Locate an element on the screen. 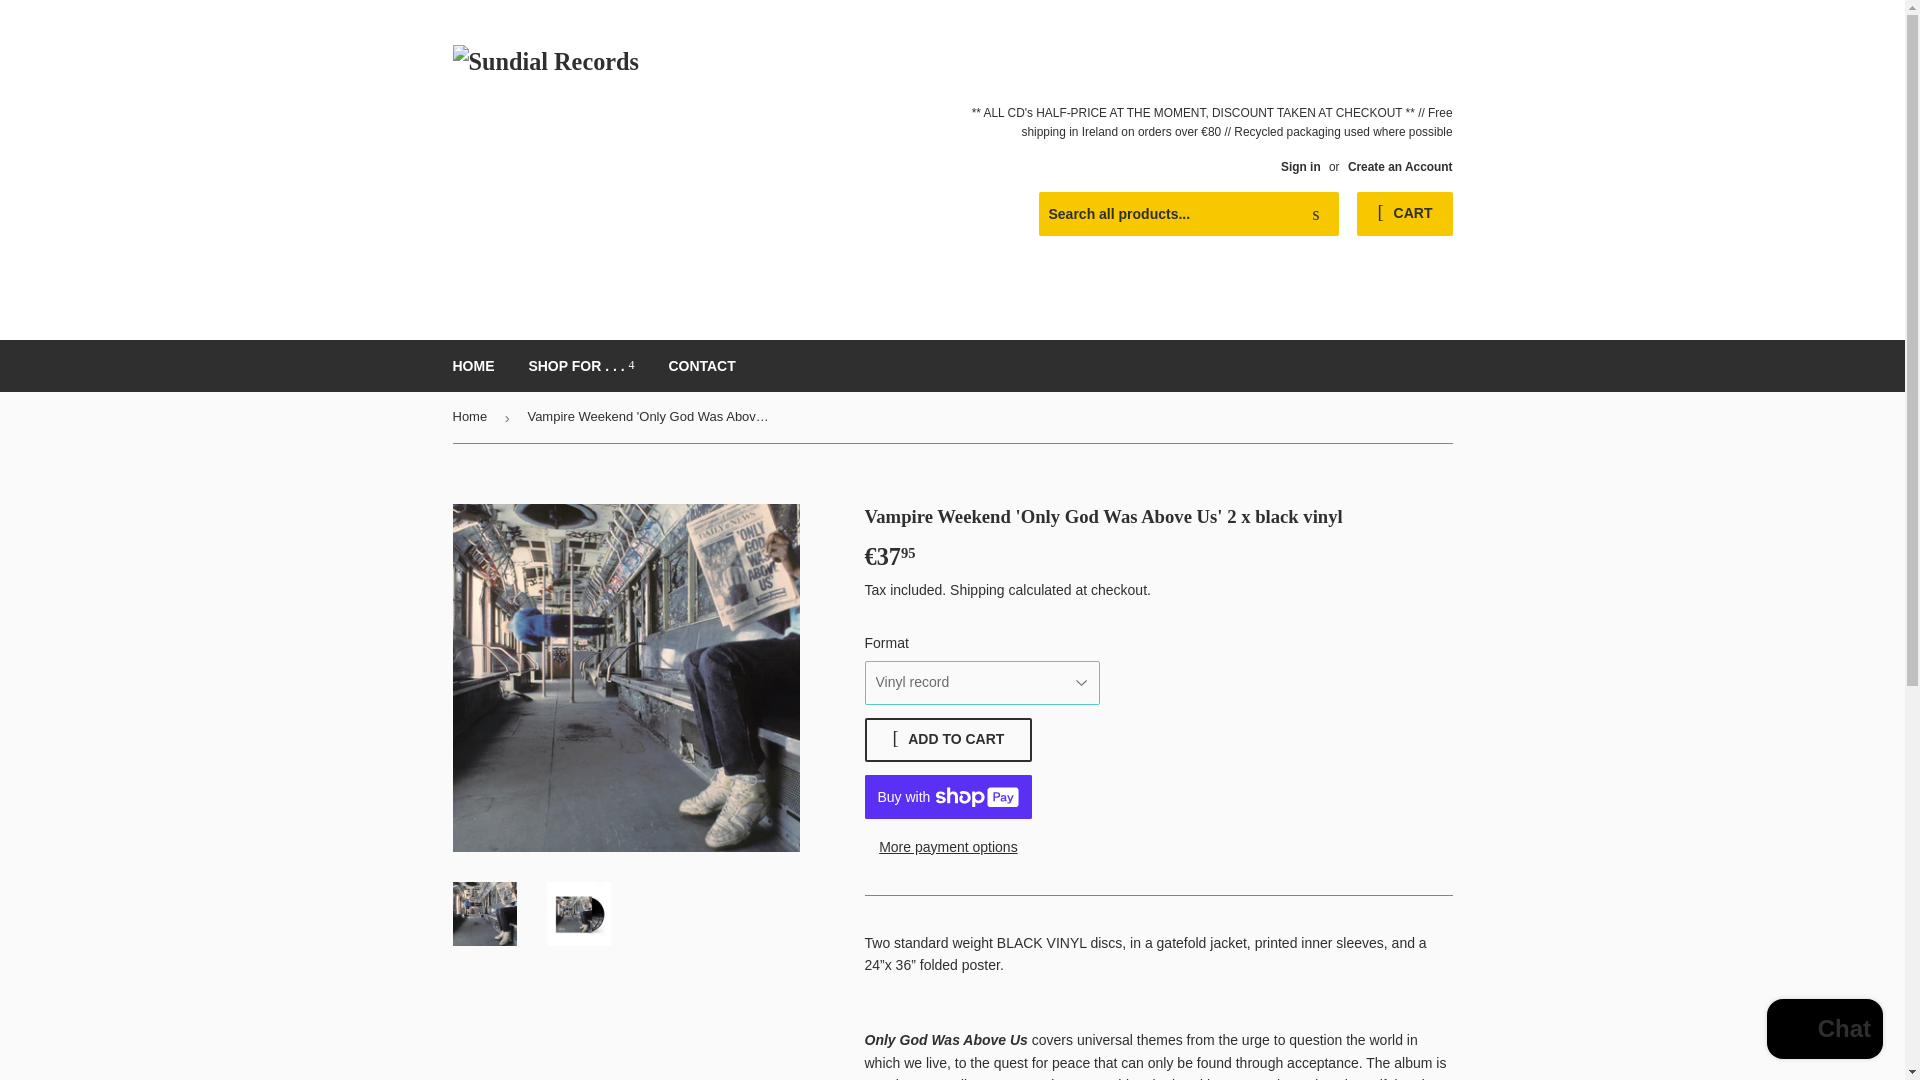  Sign in is located at coordinates (1300, 166).